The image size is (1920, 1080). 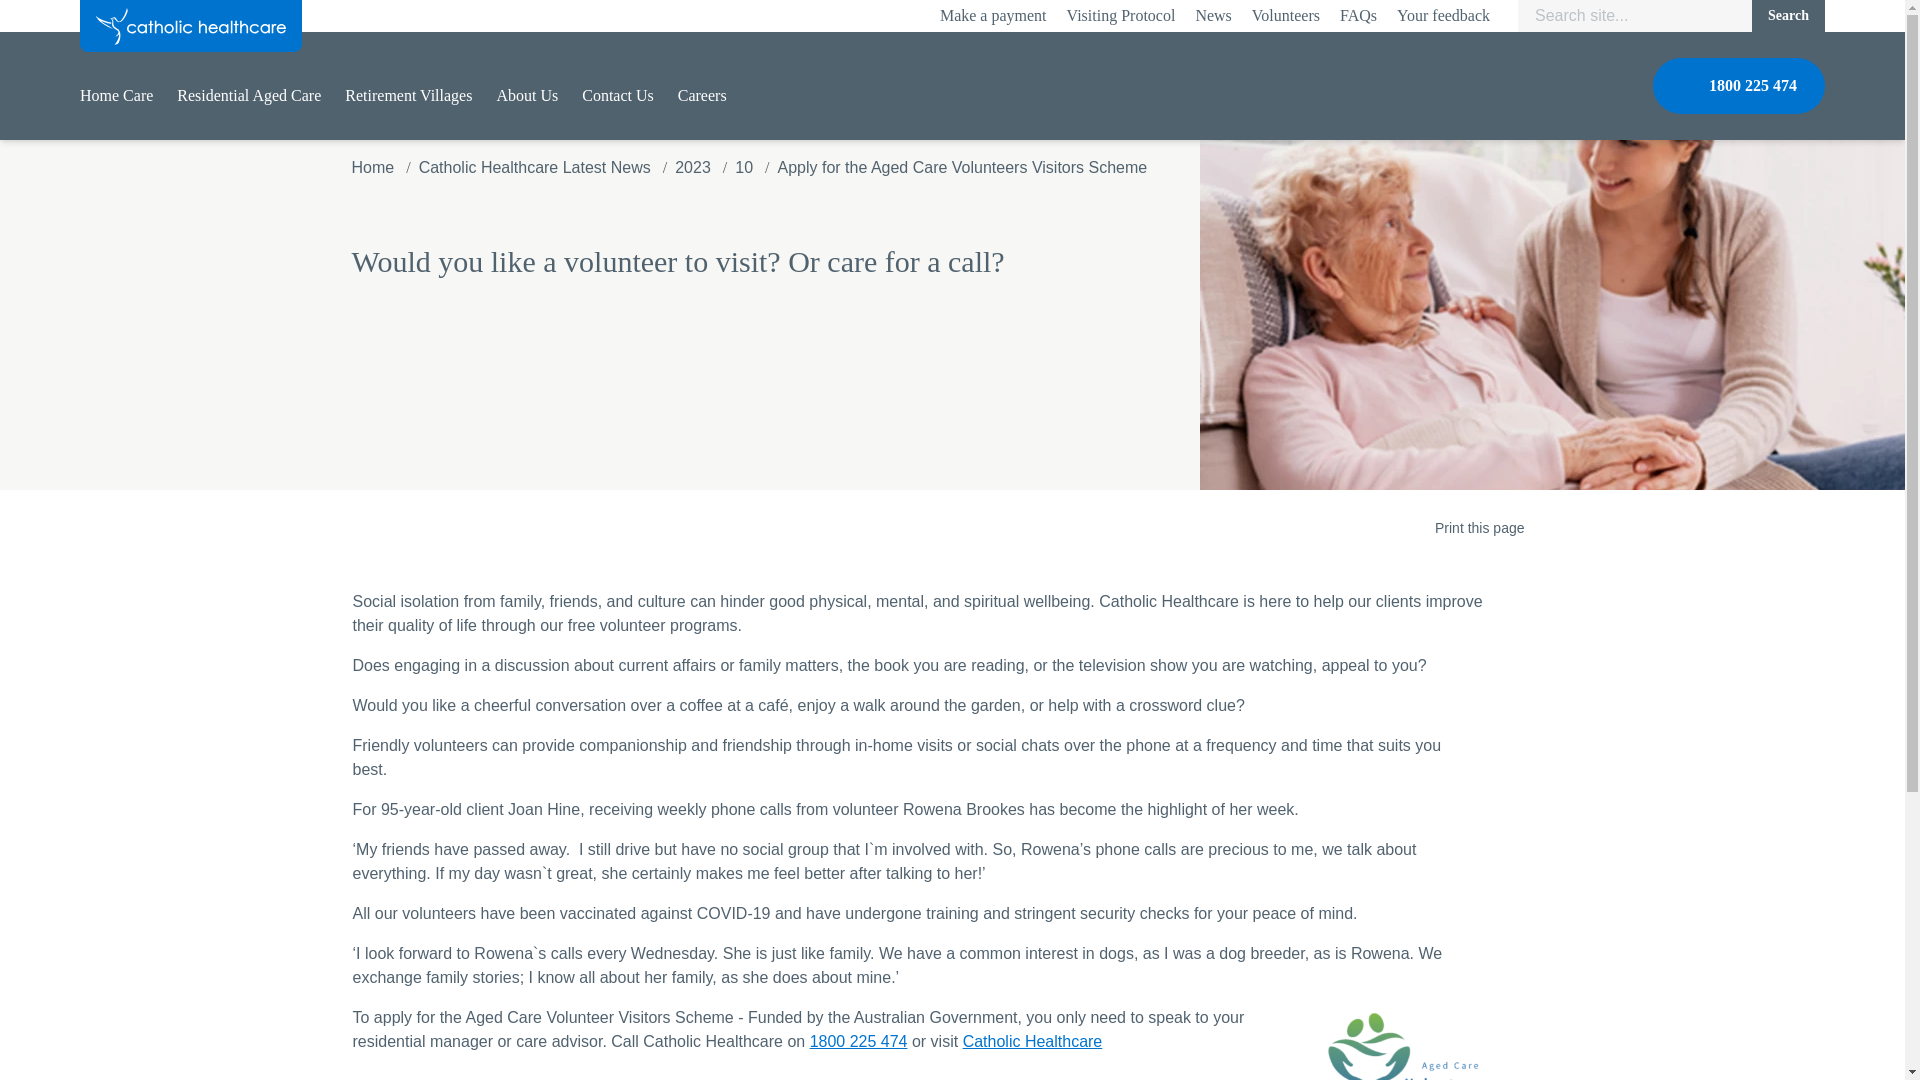 I want to click on Your feedback, so click(x=1443, y=16).